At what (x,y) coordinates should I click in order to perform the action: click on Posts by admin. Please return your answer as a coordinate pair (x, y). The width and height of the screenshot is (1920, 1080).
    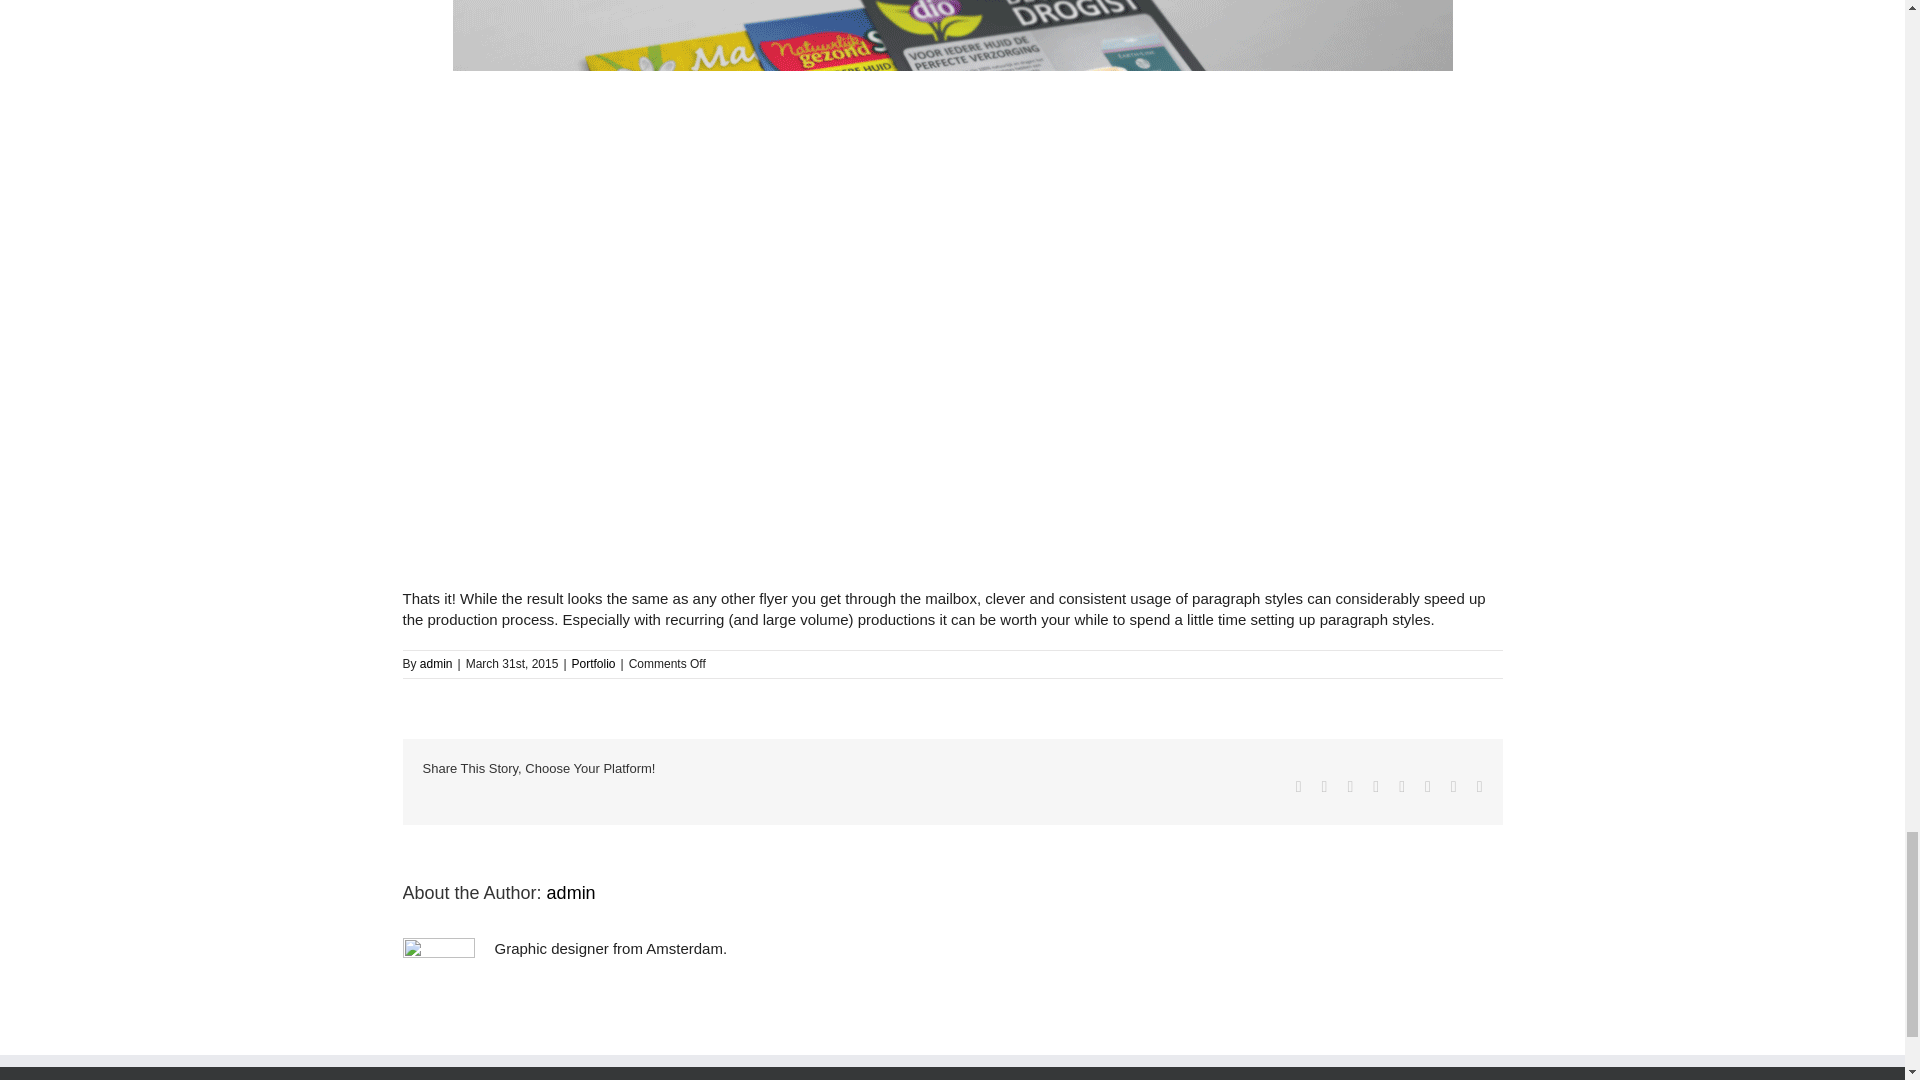
    Looking at the image, I should click on (571, 892).